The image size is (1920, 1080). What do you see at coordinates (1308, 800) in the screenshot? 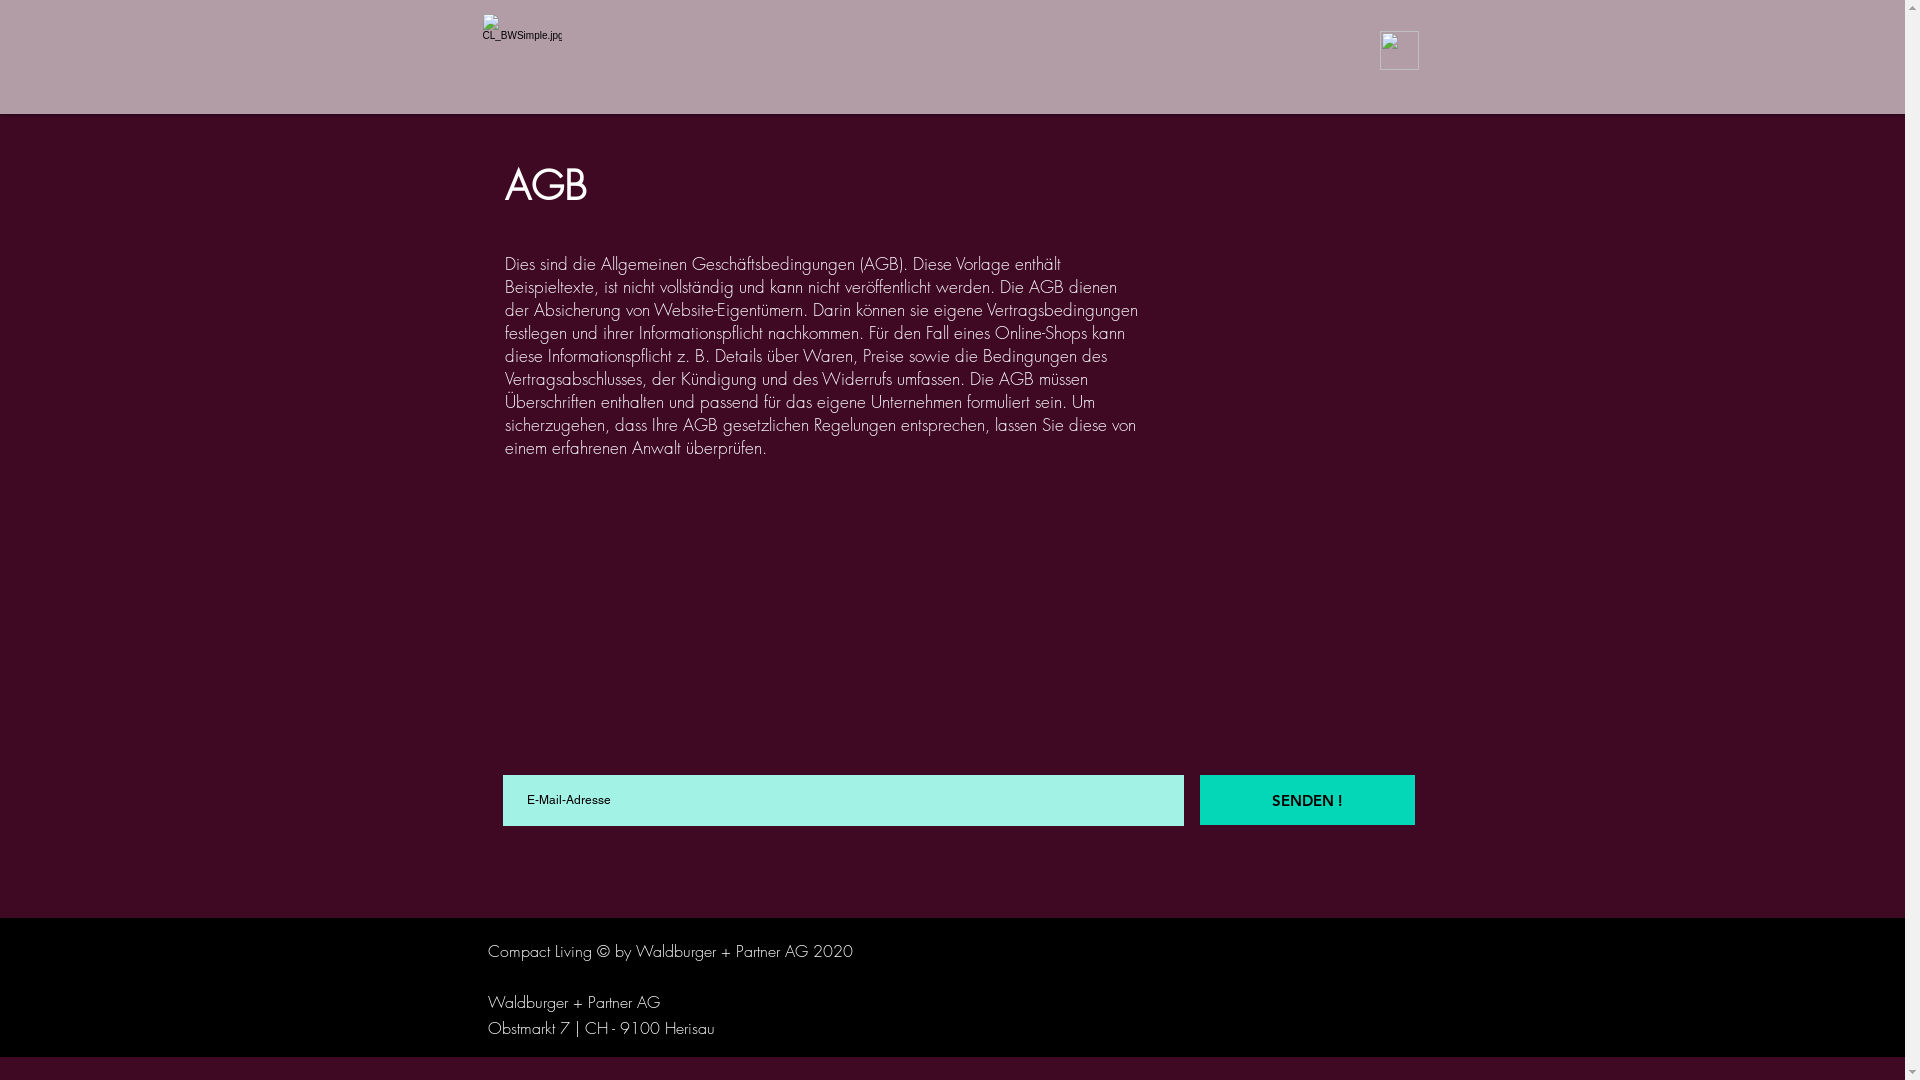
I see `SENDEN !` at bounding box center [1308, 800].